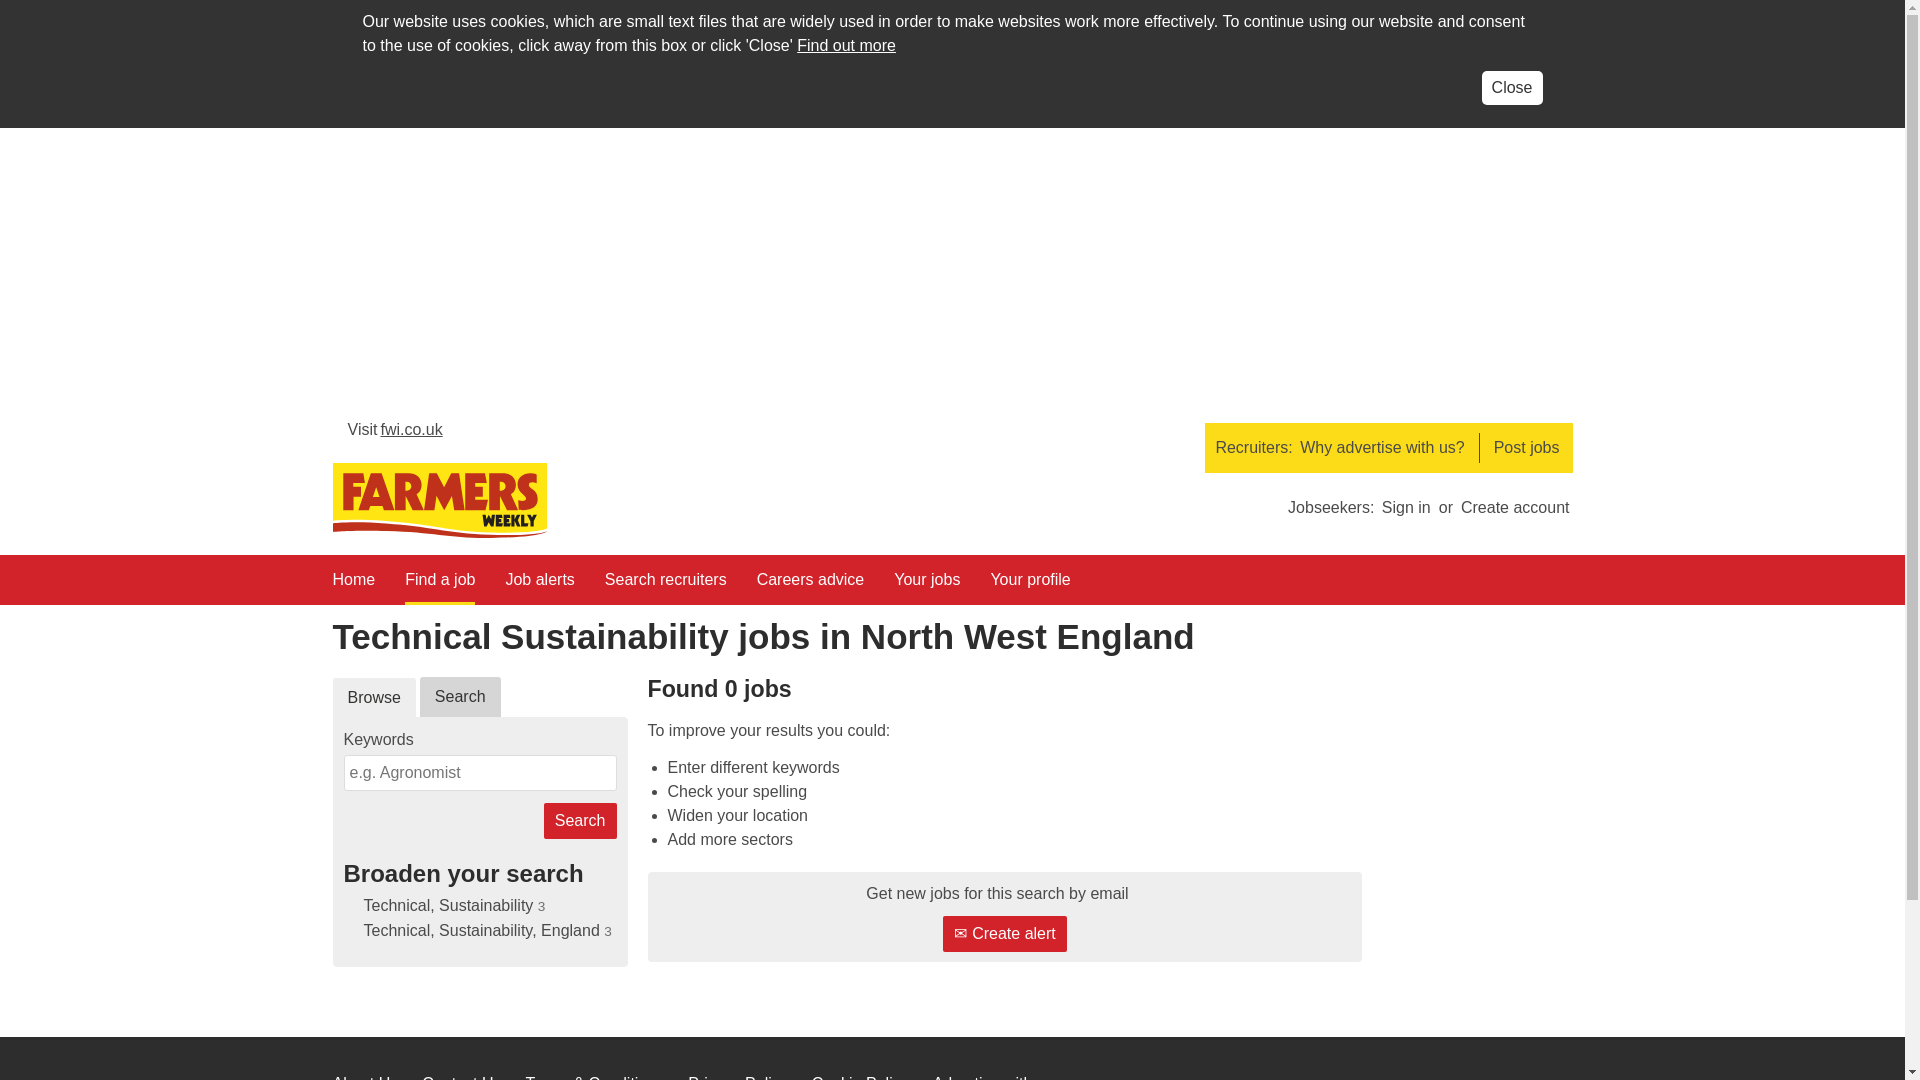 This screenshot has width=1920, height=1080. I want to click on Search, so click(580, 821).